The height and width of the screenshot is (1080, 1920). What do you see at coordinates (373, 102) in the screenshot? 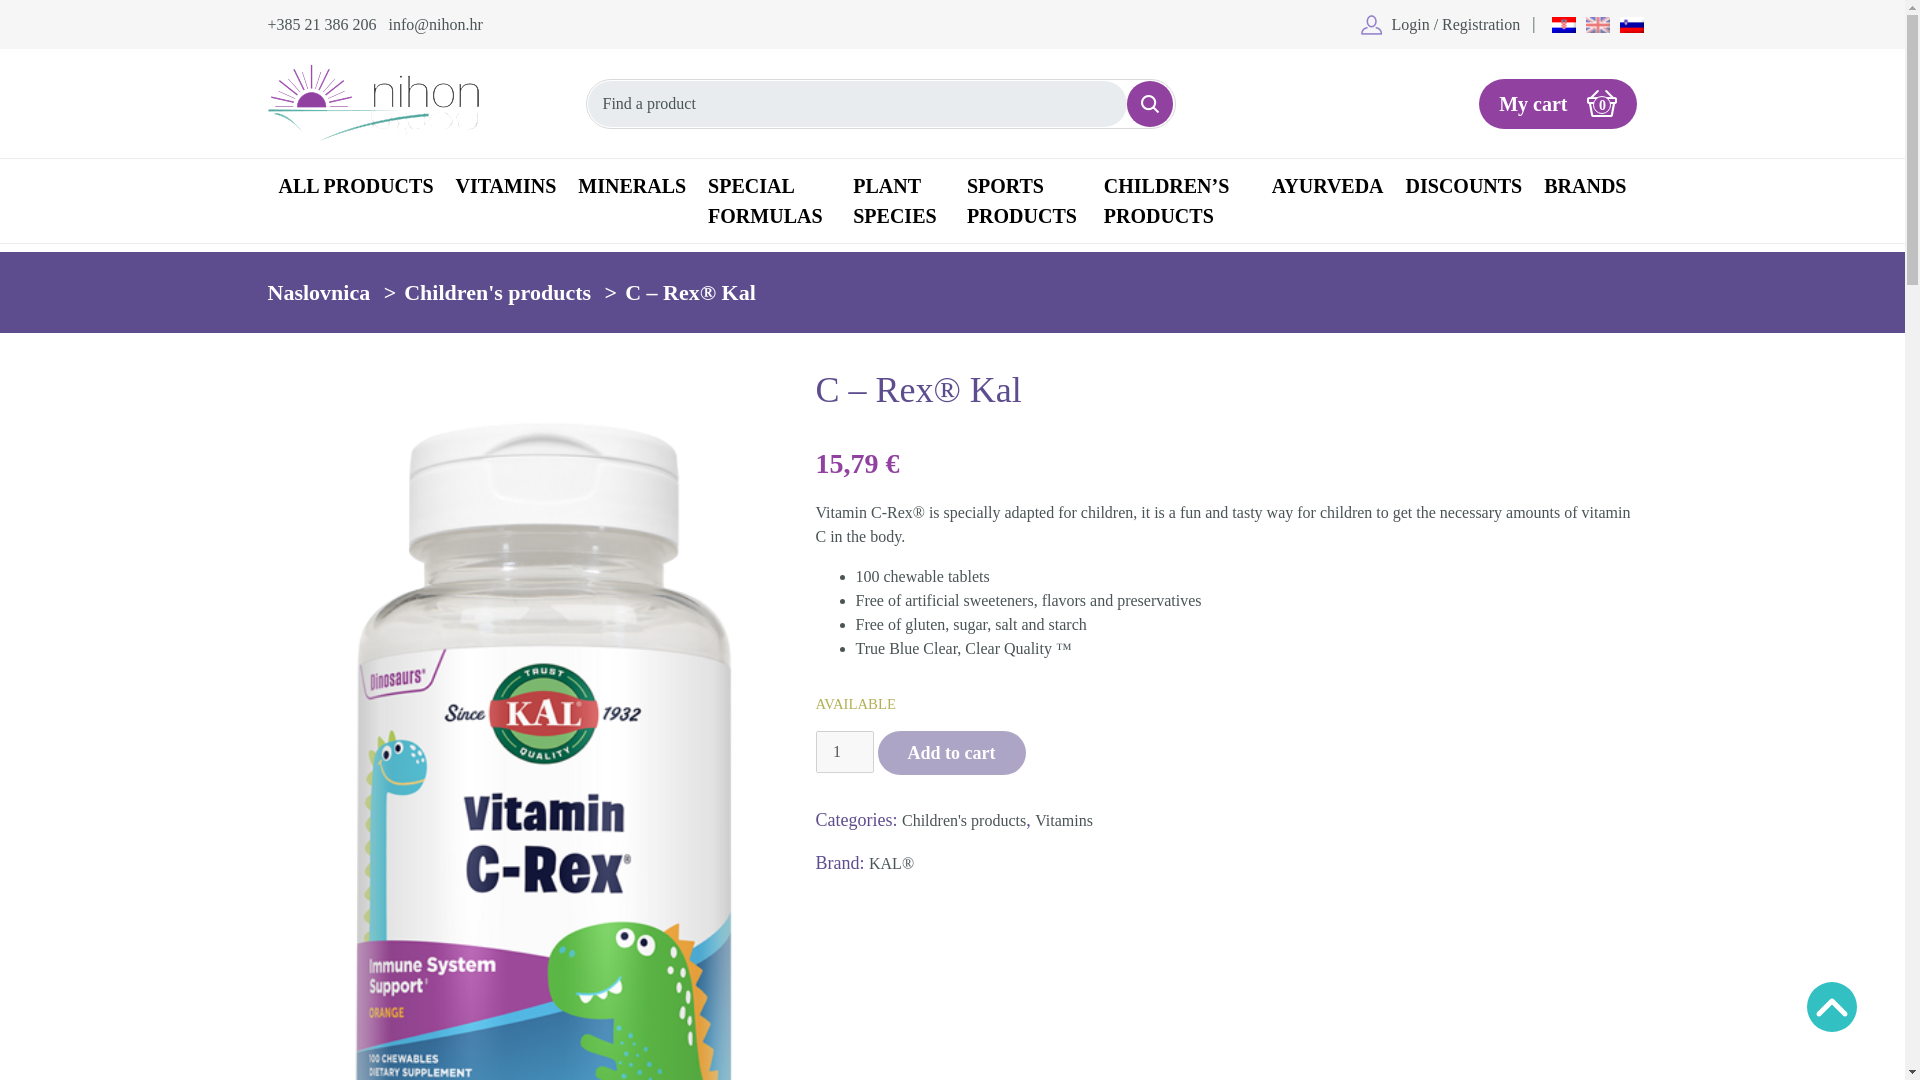
I see `Nihon Webshop` at bounding box center [373, 102].